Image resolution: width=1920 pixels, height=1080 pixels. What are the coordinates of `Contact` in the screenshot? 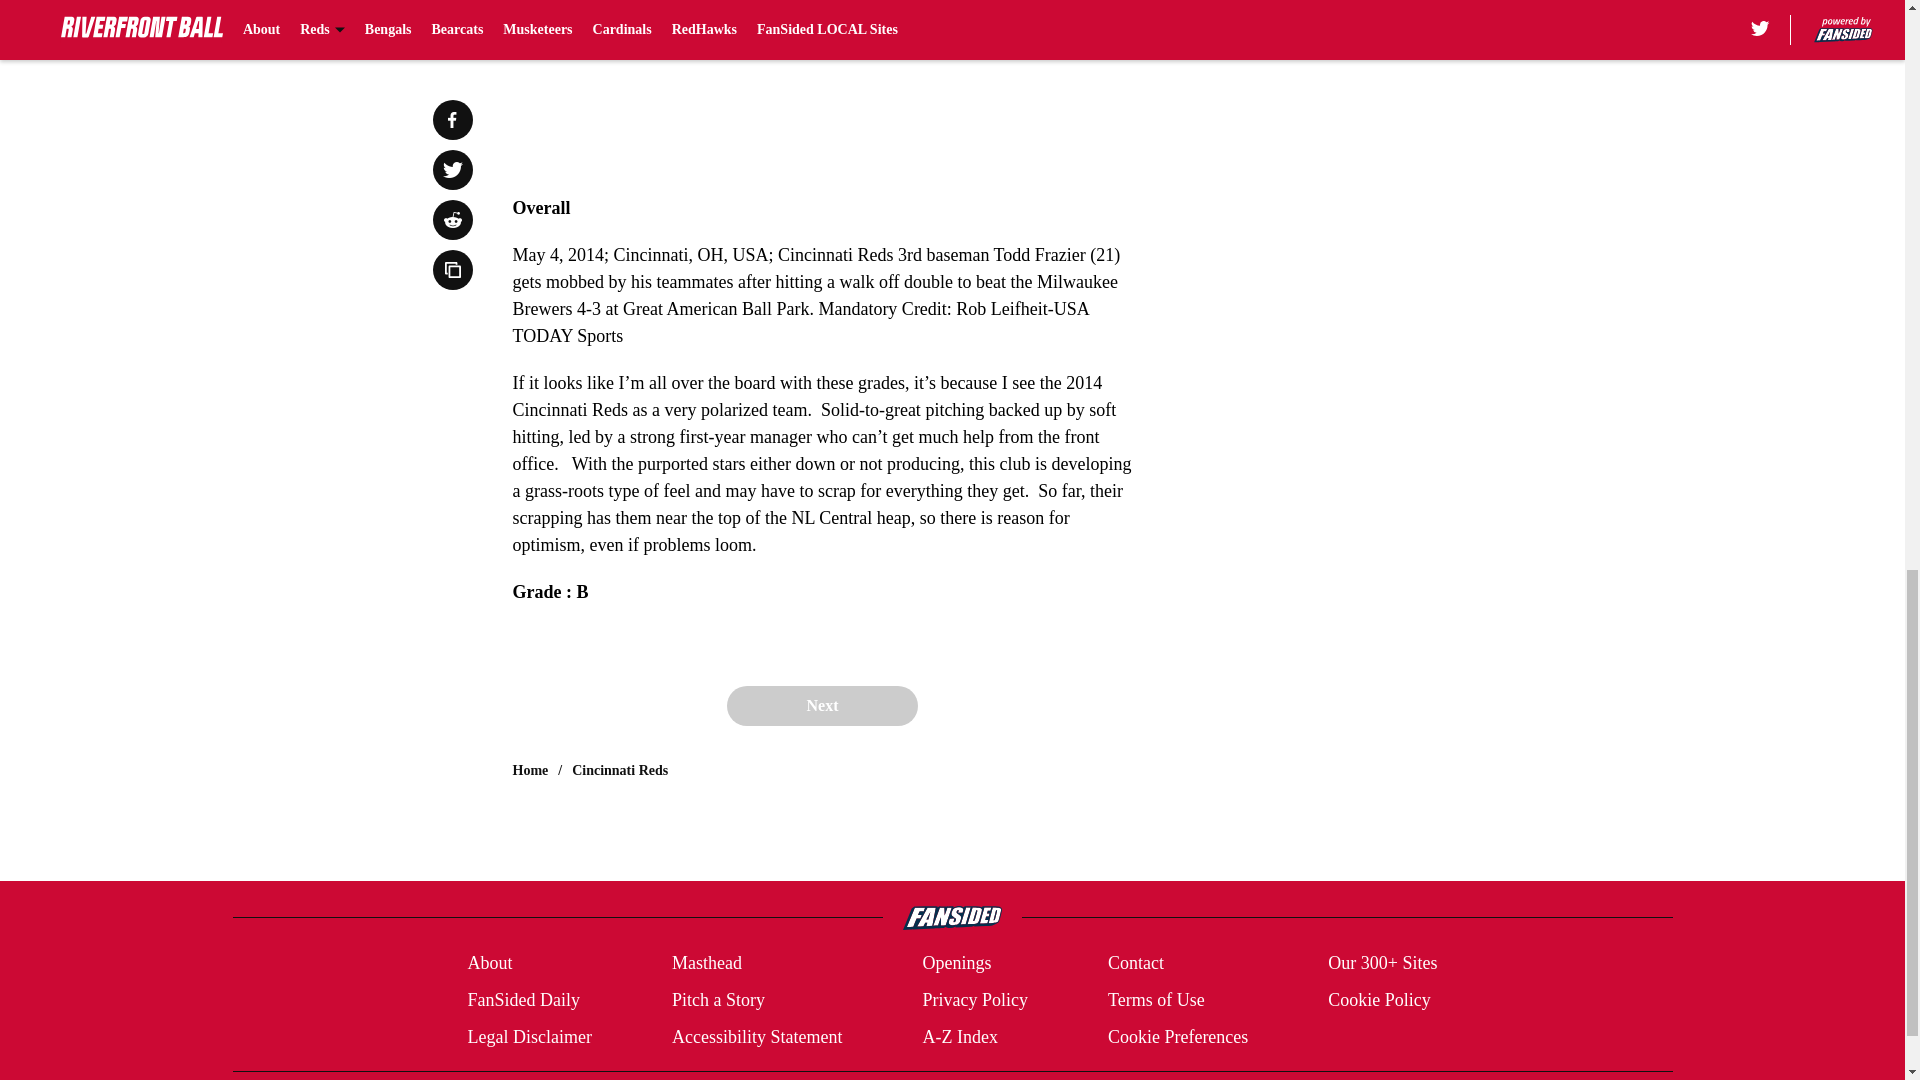 It's located at (1135, 964).